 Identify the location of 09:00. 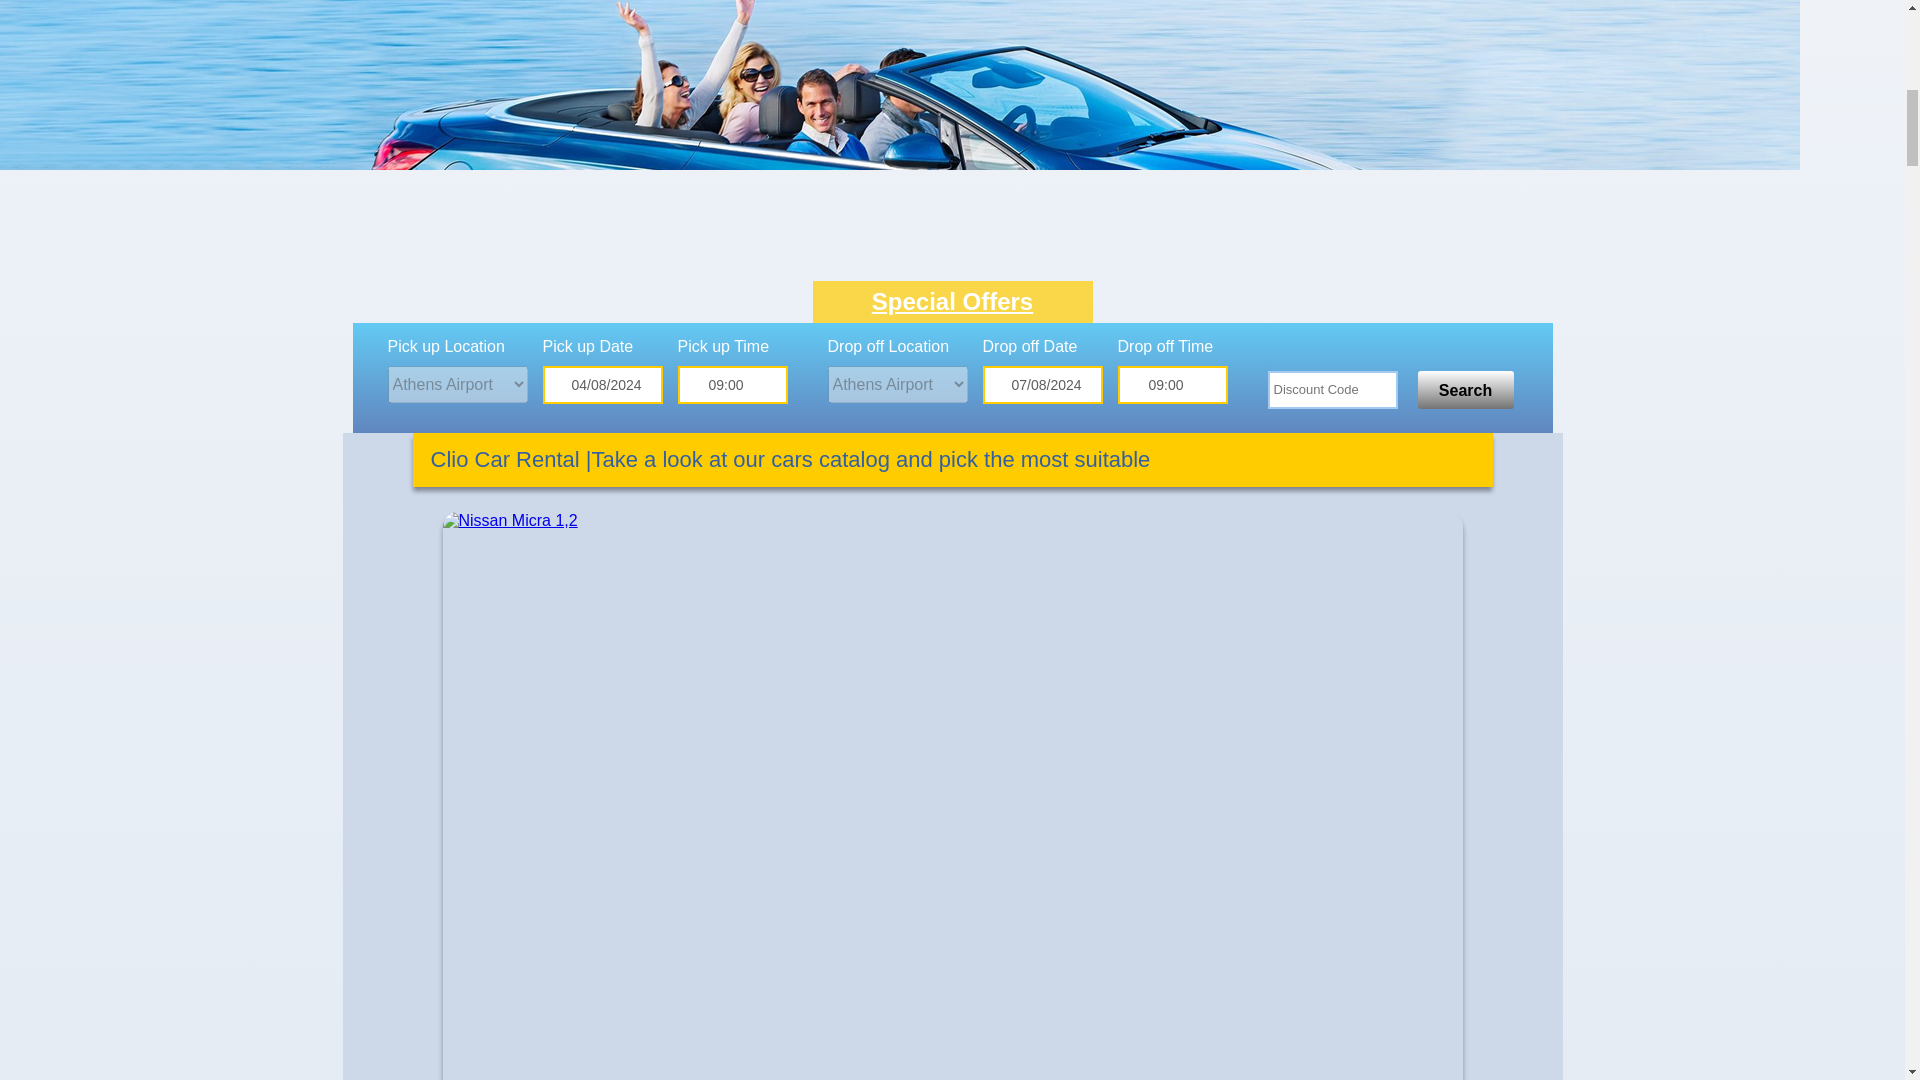
(1172, 384).